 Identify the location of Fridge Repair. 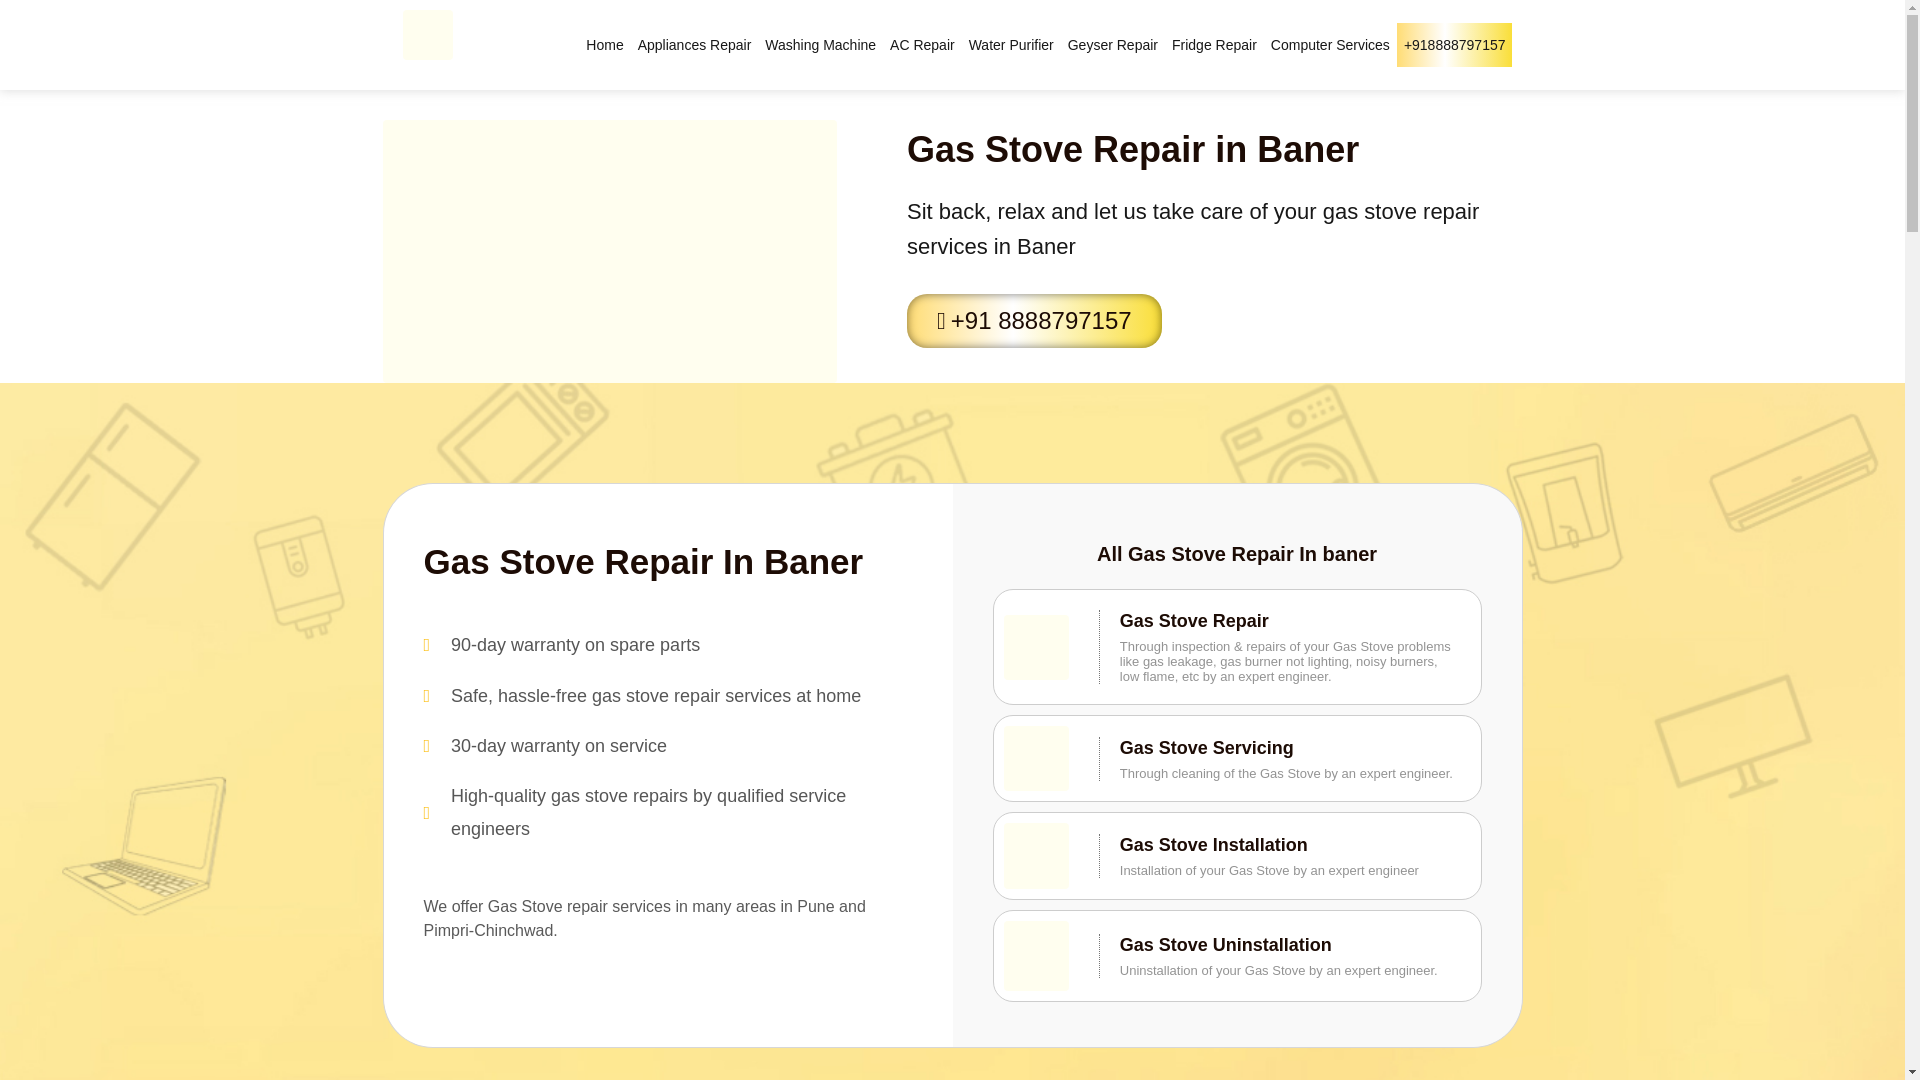
(1214, 44).